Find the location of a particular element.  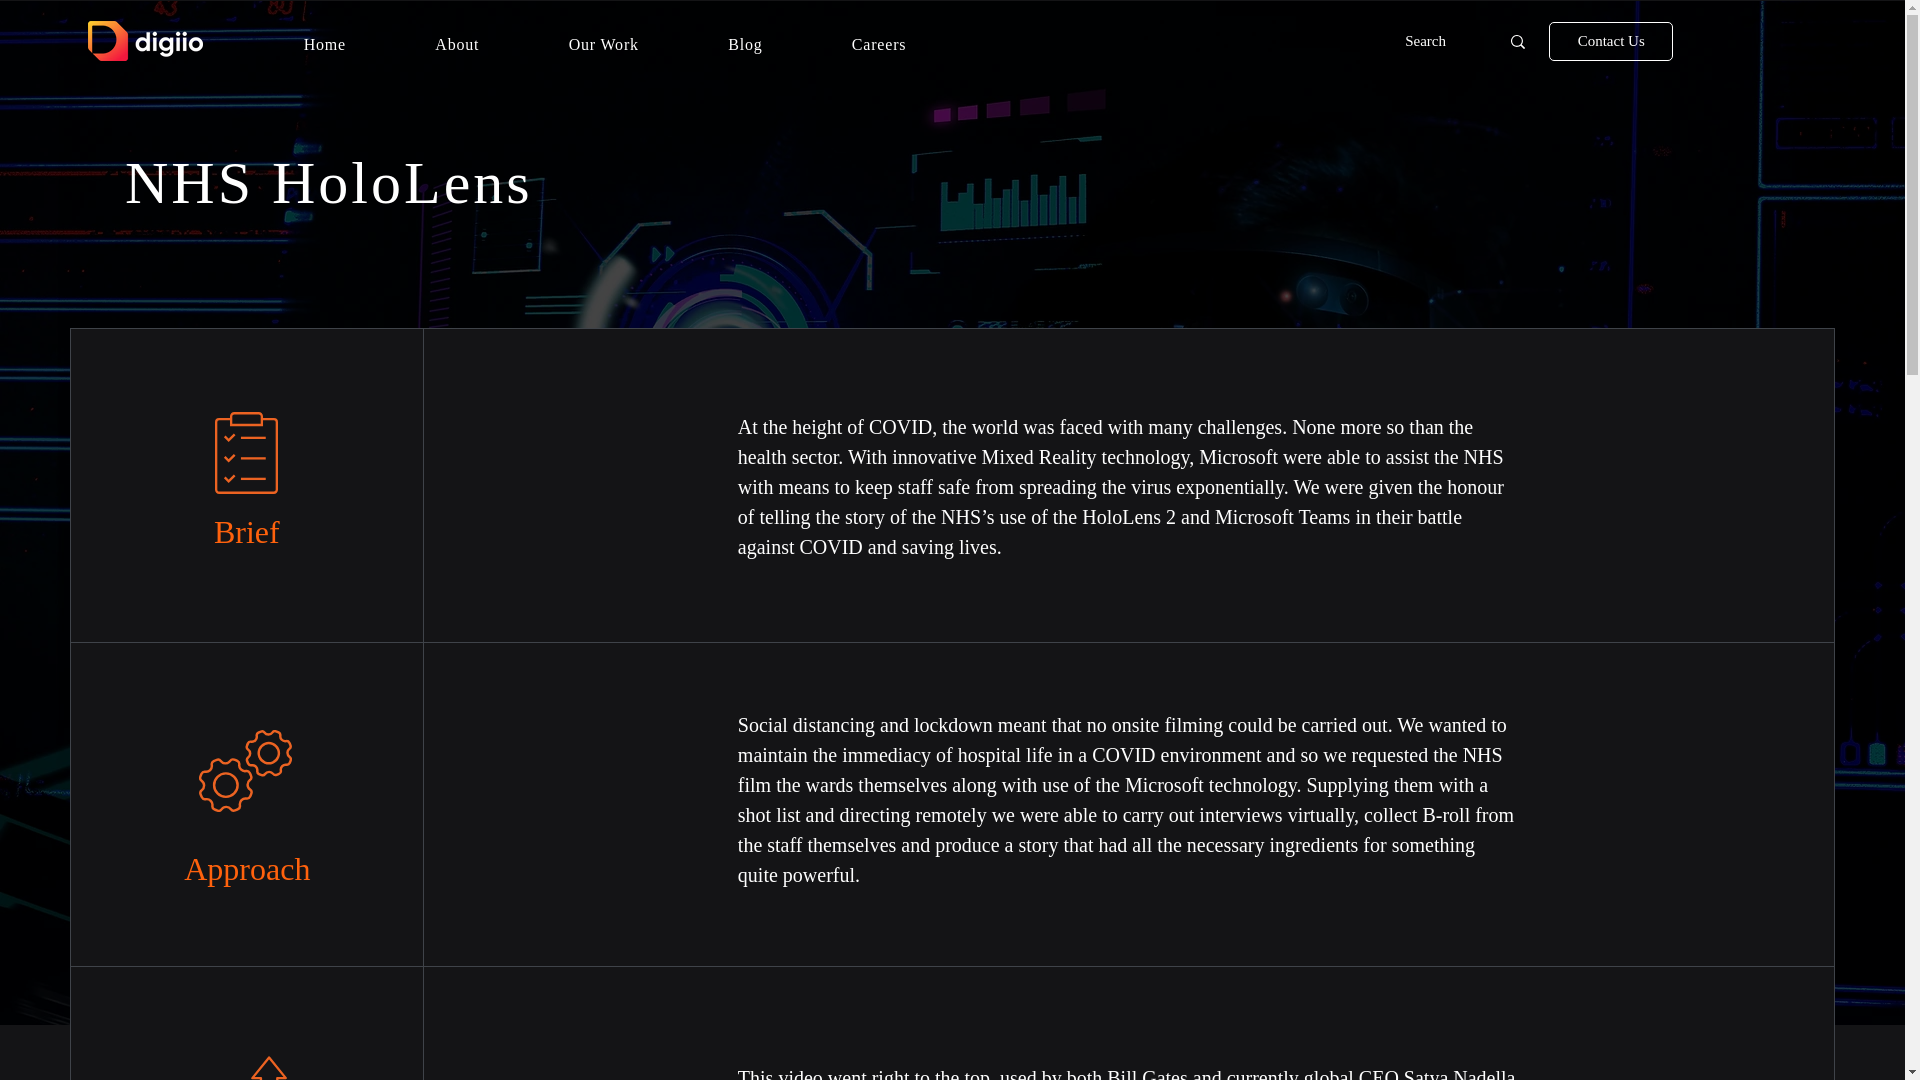

Home is located at coordinates (604, 44).